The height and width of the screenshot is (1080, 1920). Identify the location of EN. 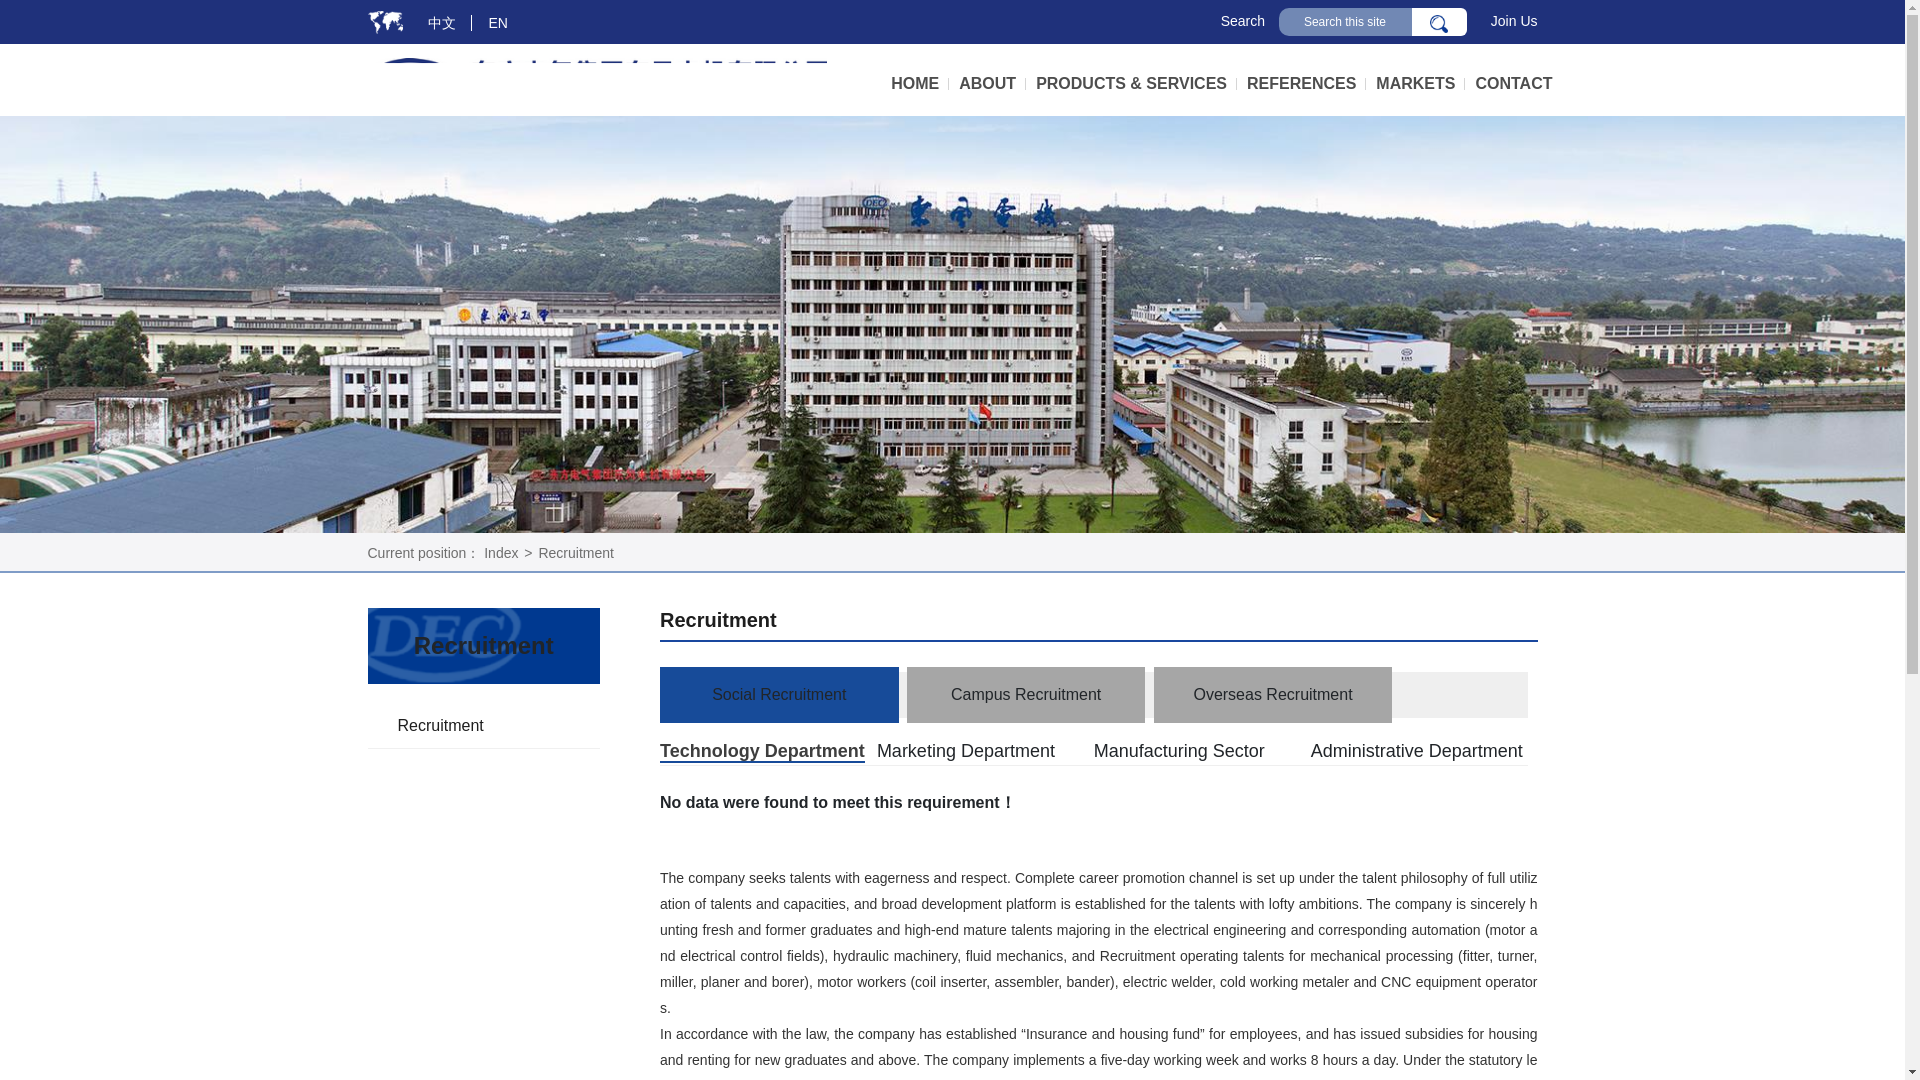
(498, 22).